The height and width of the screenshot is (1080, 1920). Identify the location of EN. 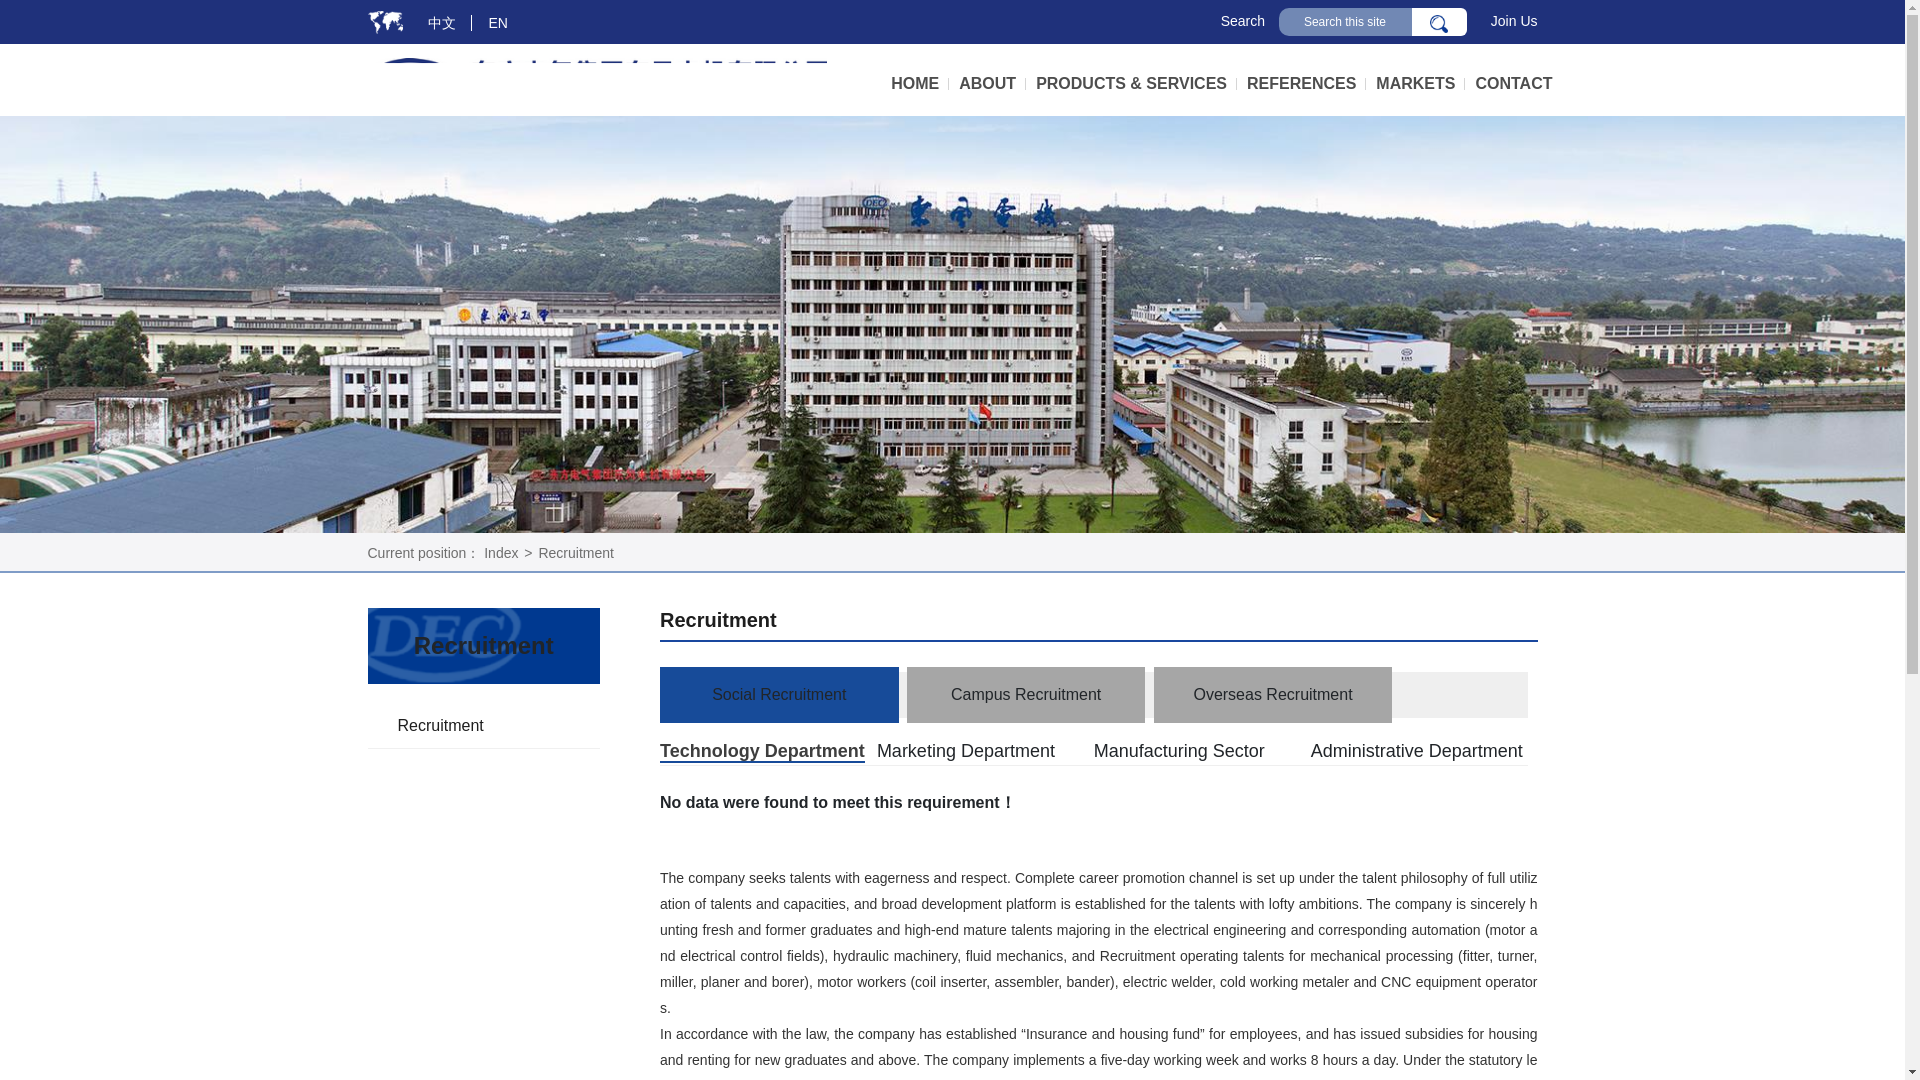
(498, 22).